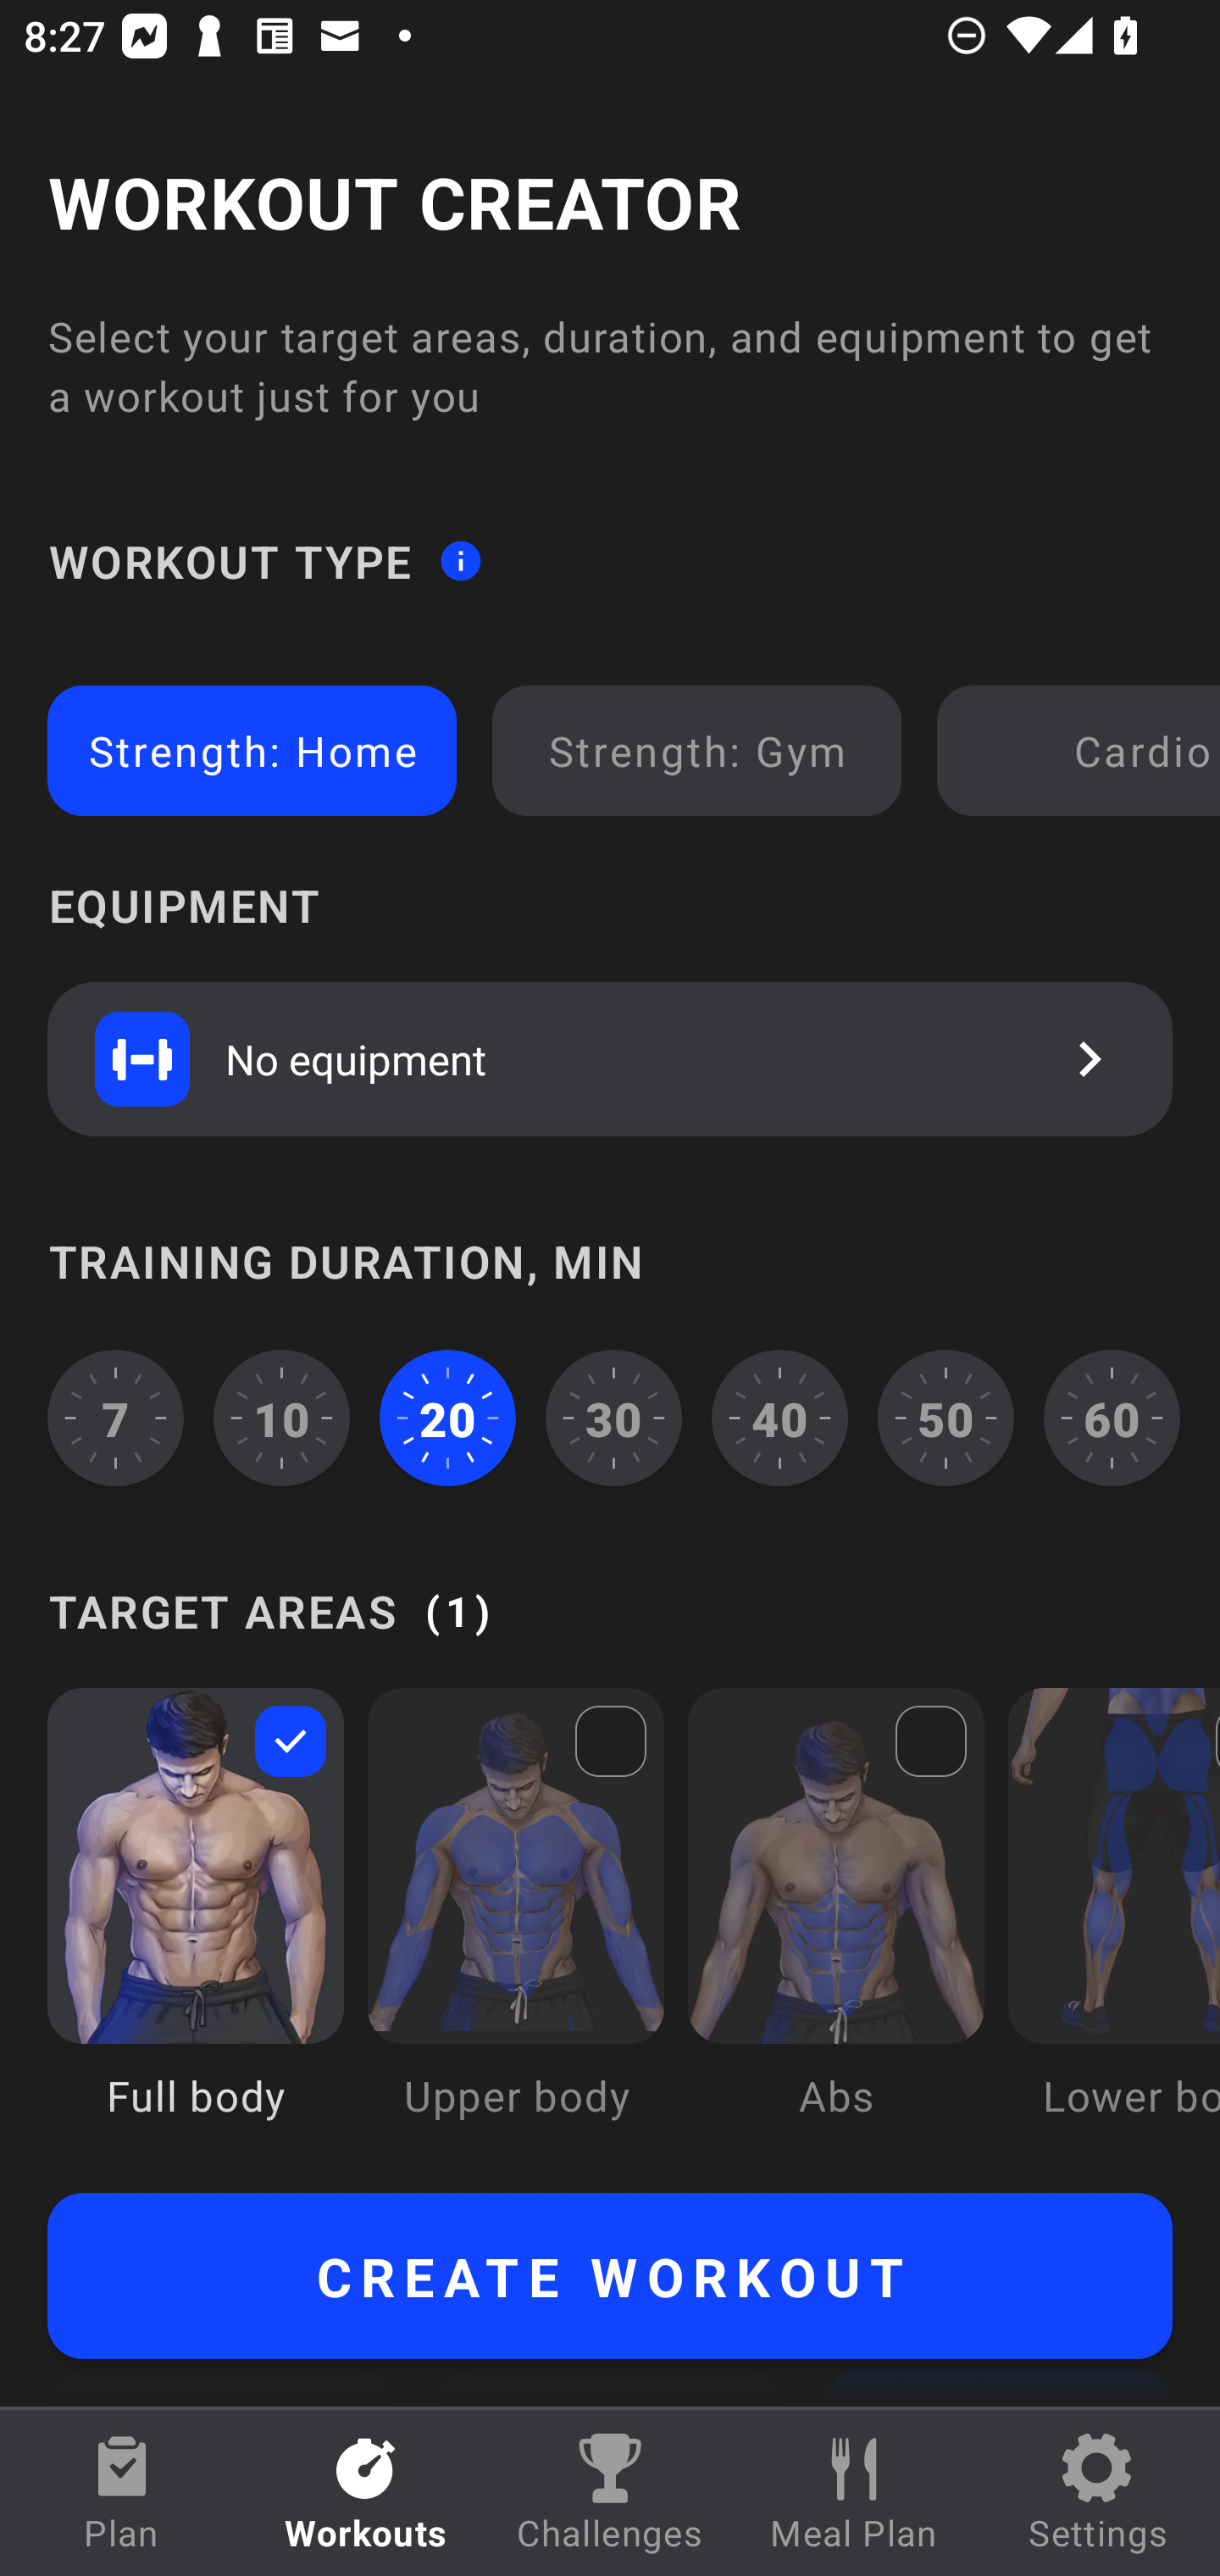 Image resolution: width=1220 pixels, height=2576 pixels. What do you see at coordinates (115, 1418) in the screenshot?
I see `7` at bounding box center [115, 1418].